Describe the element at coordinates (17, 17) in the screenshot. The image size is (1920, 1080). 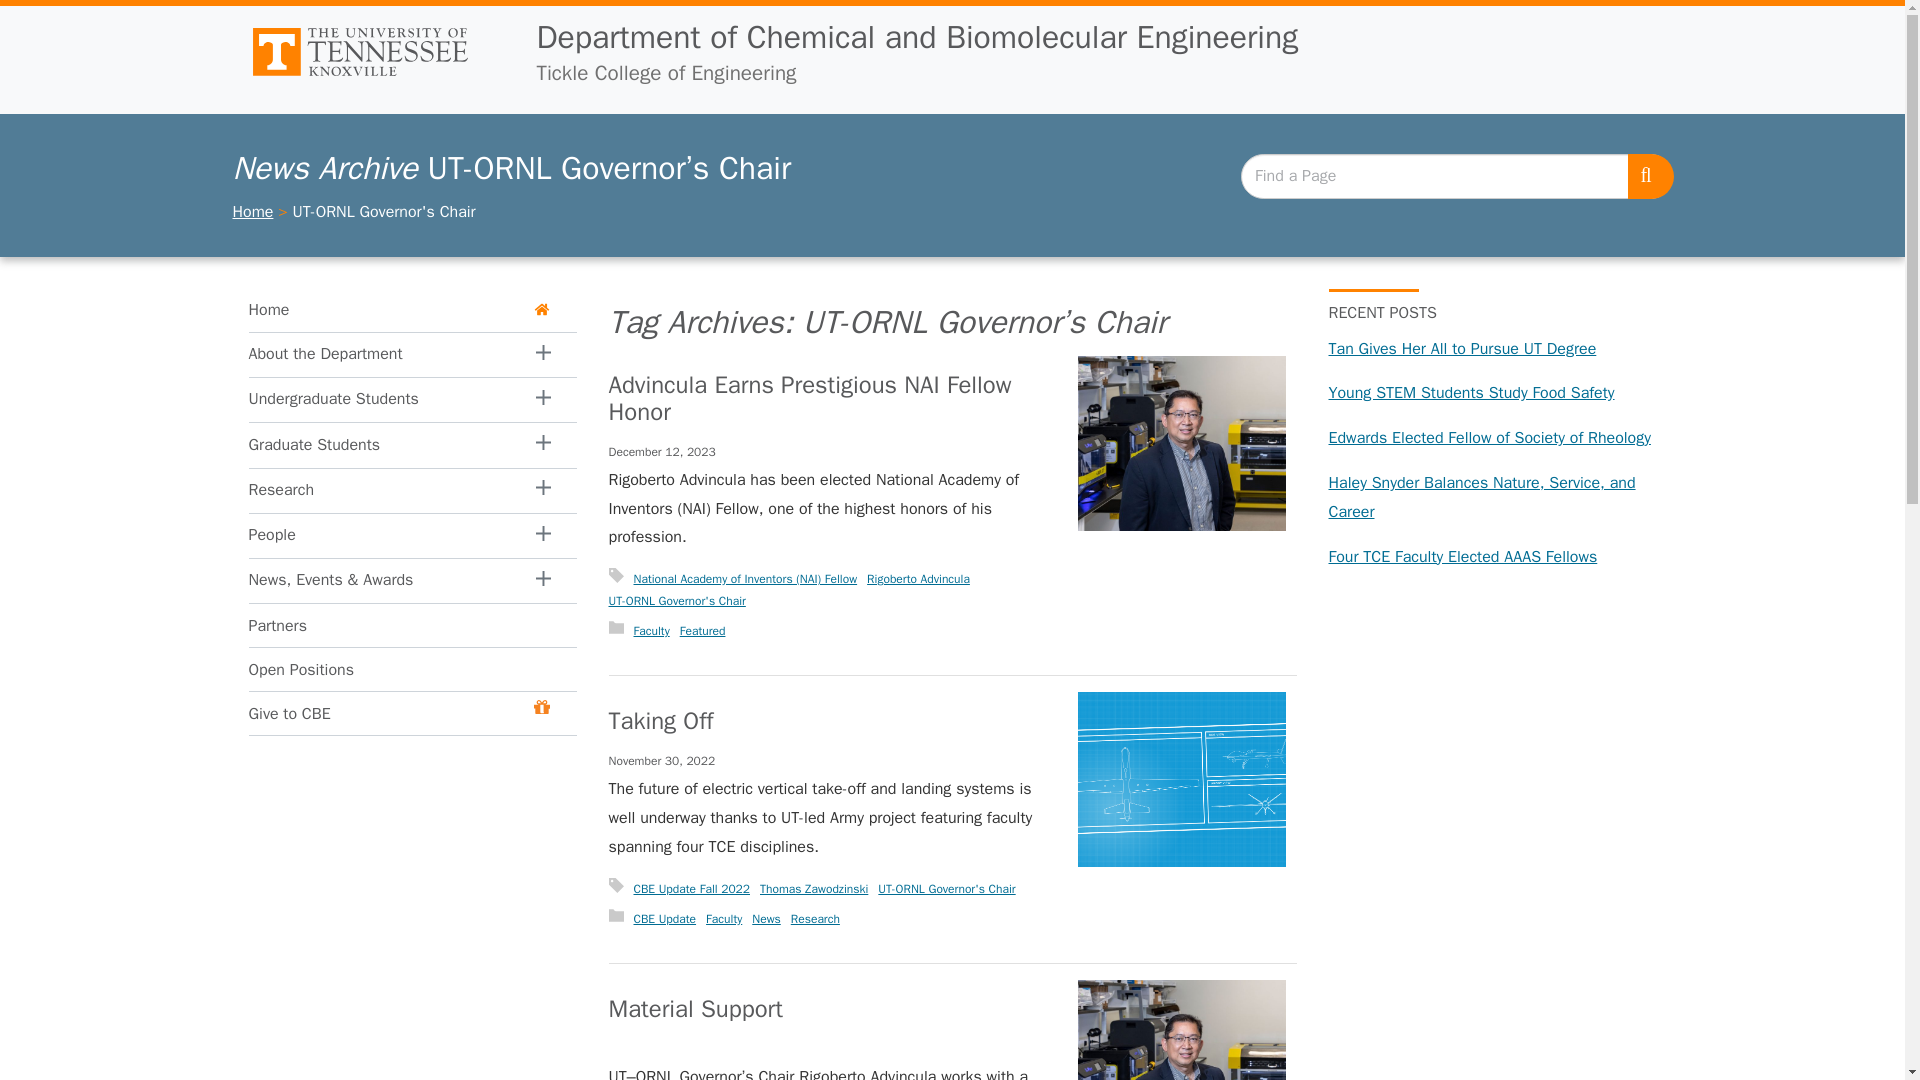
I see `Skip to content` at that location.